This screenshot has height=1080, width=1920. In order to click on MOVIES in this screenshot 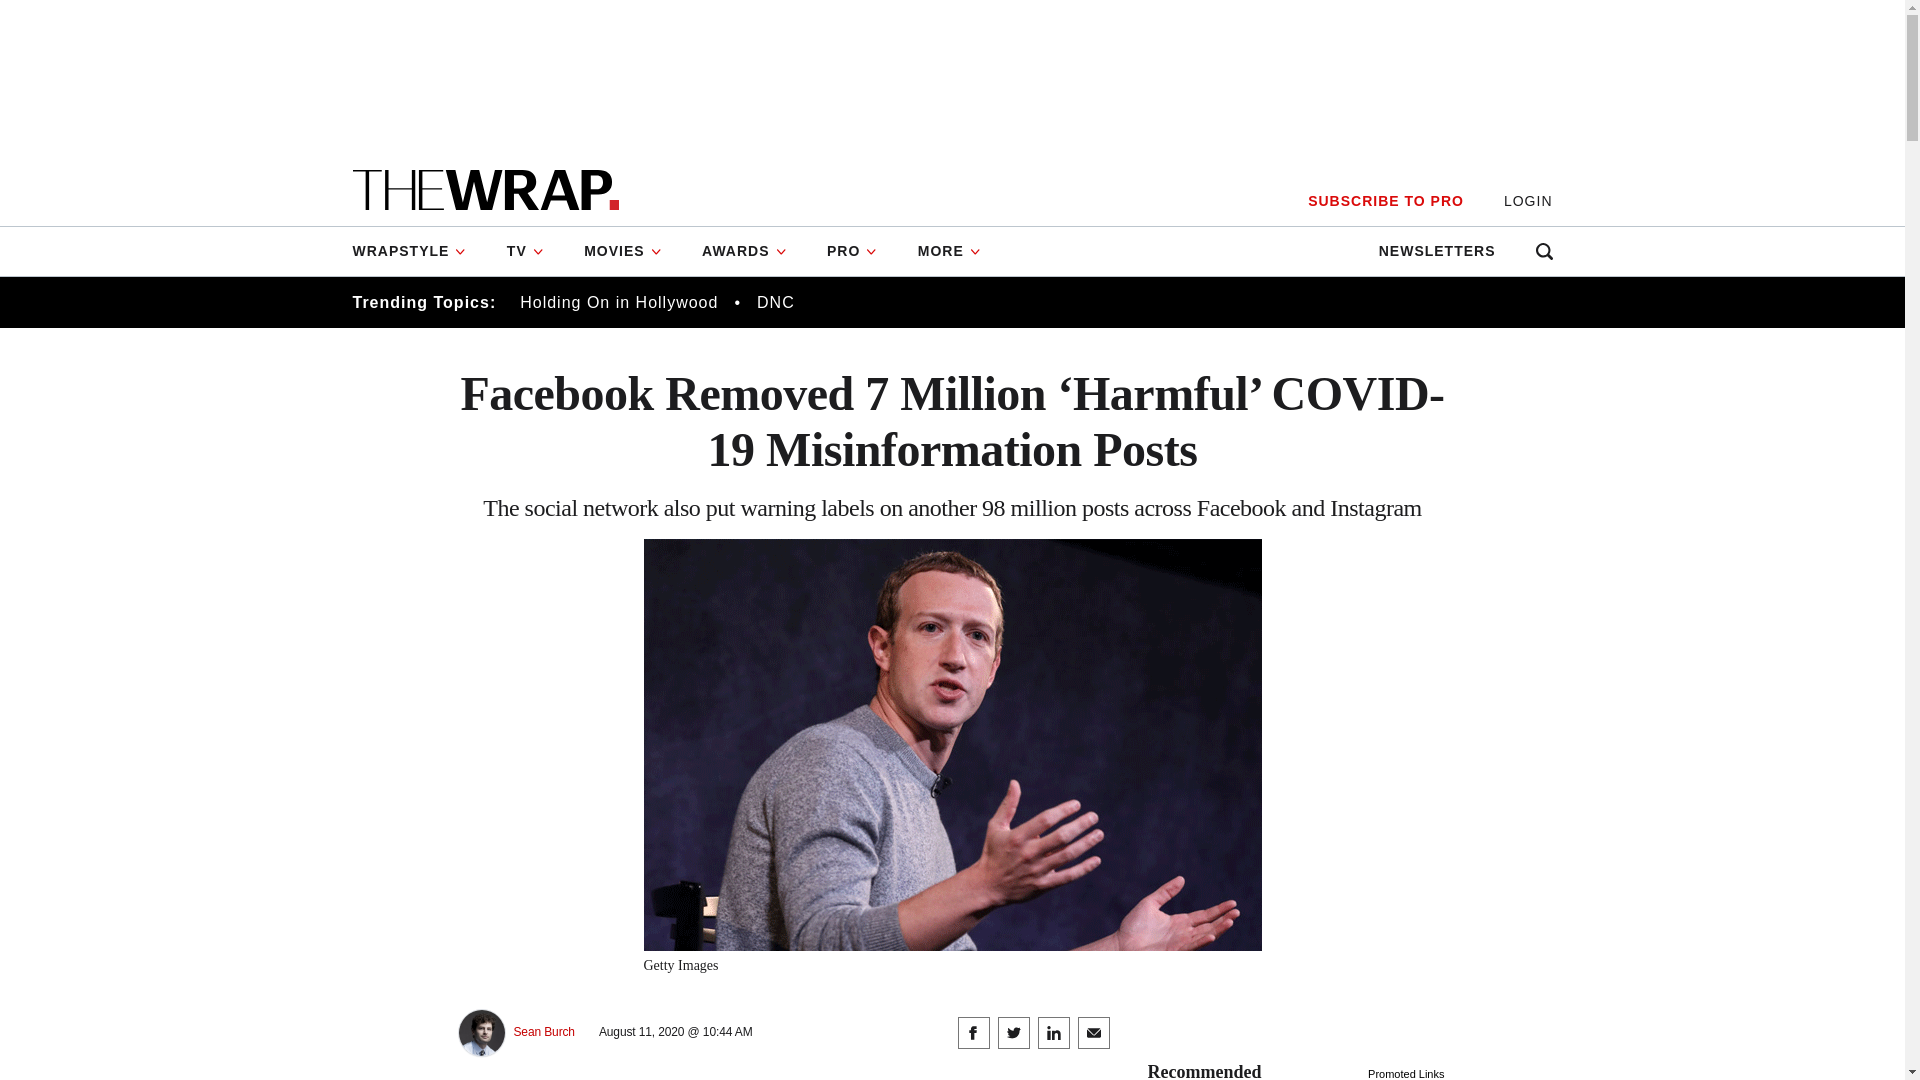, I will do `click(622, 251)`.